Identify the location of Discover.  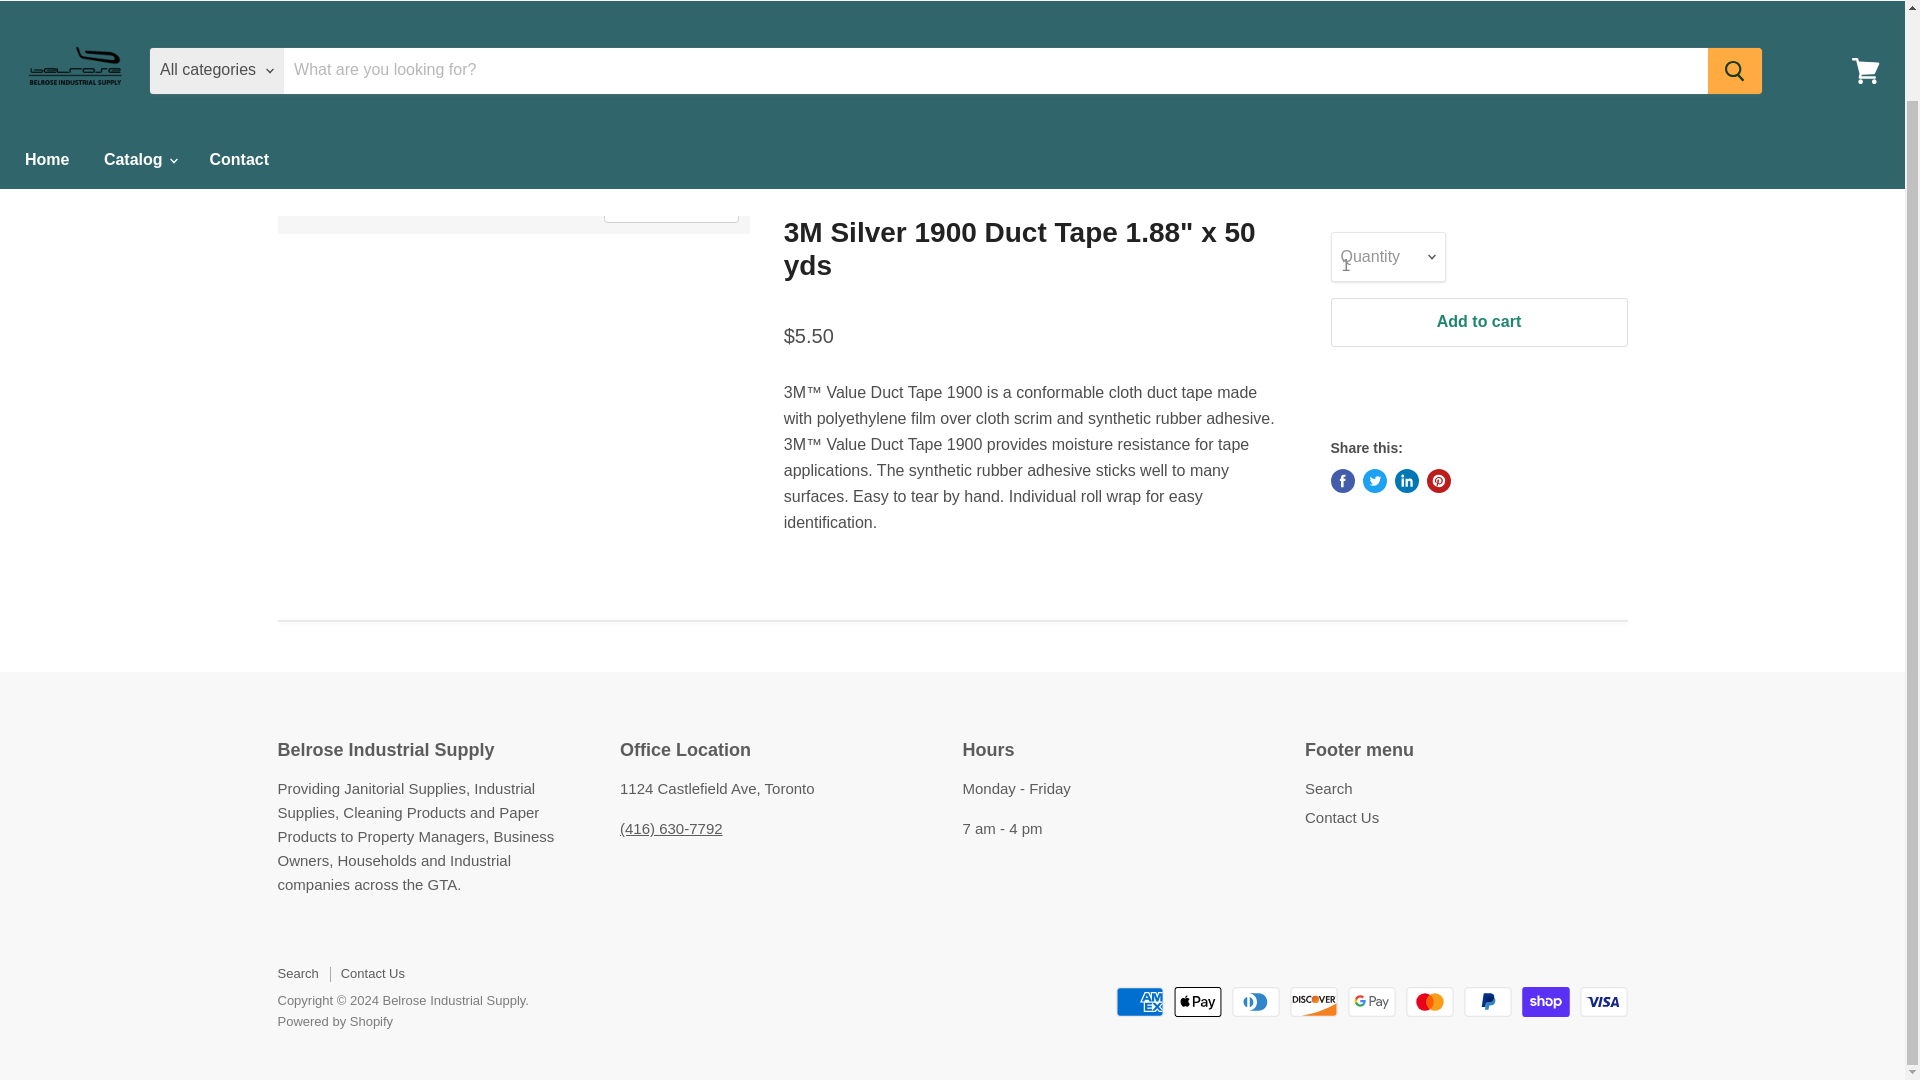
(1314, 1002).